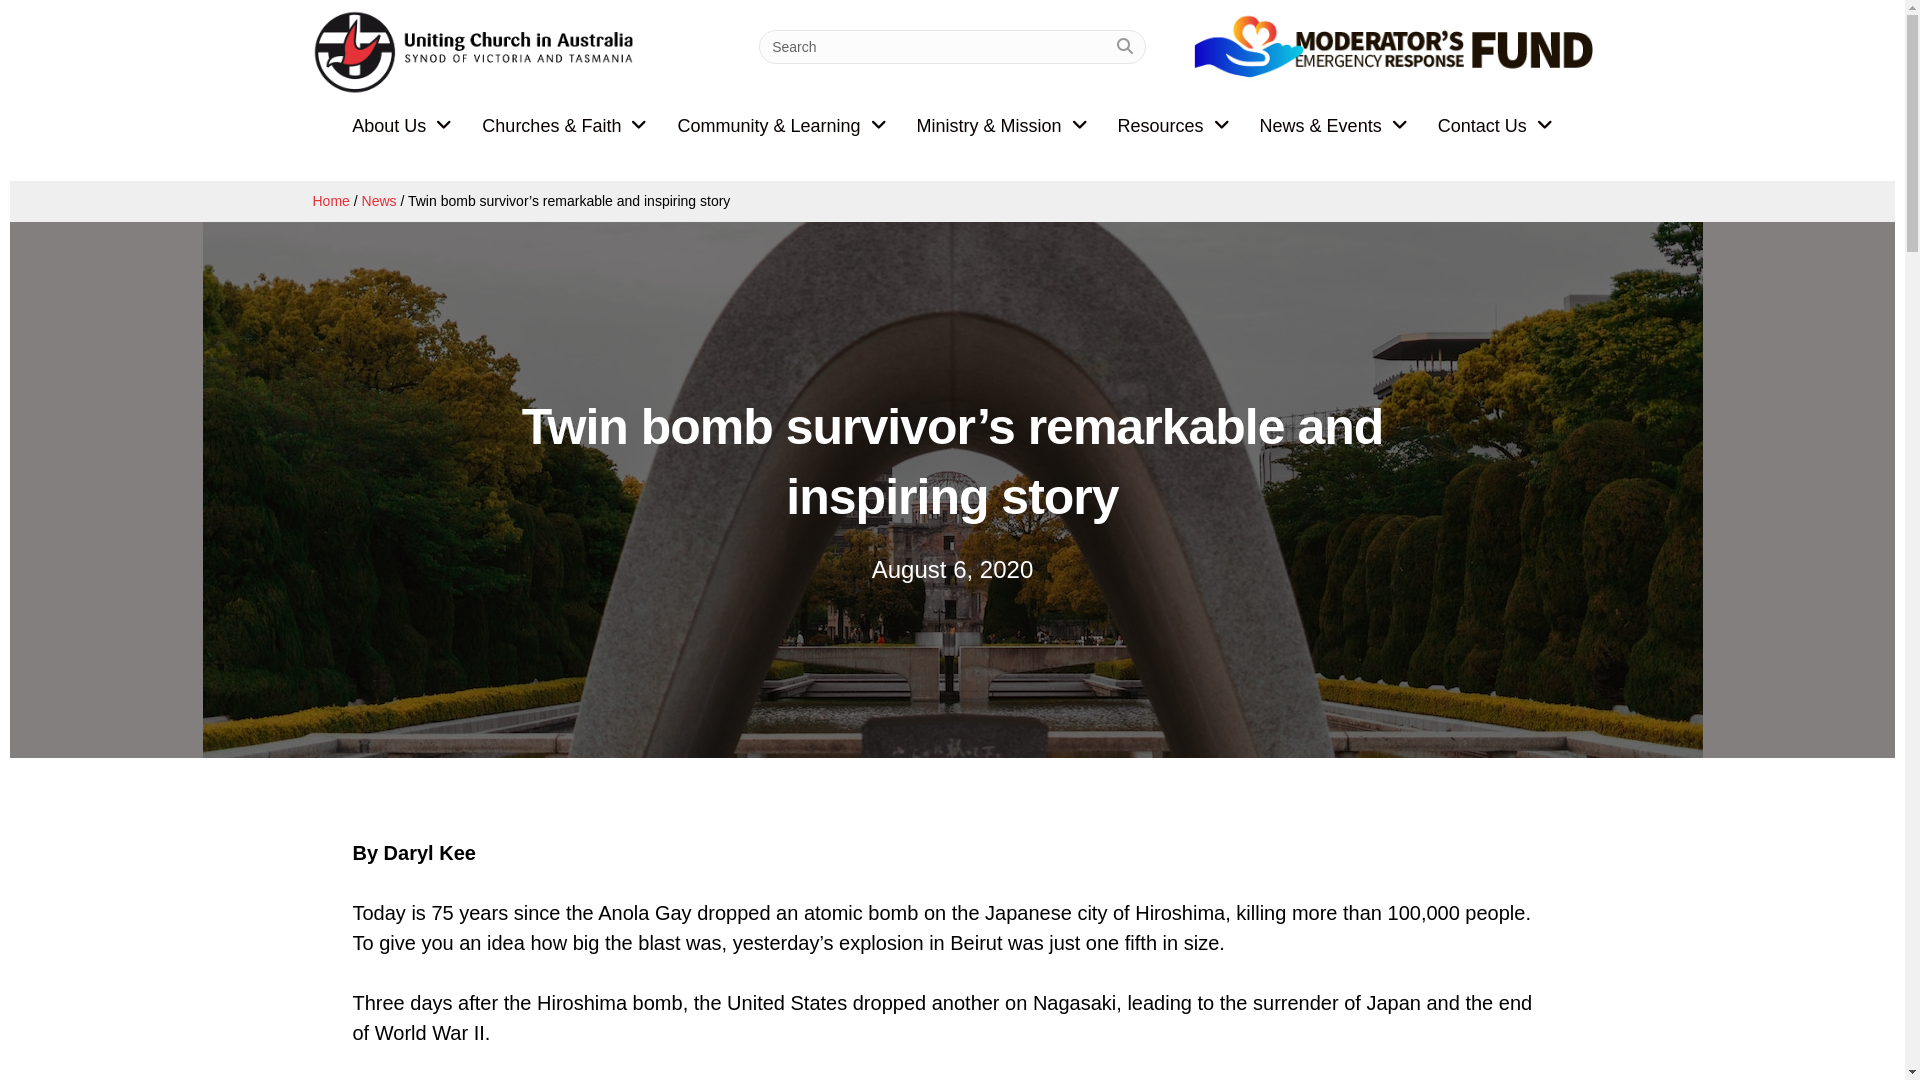  What do you see at coordinates (476, 52) in the screenshot?
I see `UCA-general-Logo_transpant-background` at bounding box center [476, 52].